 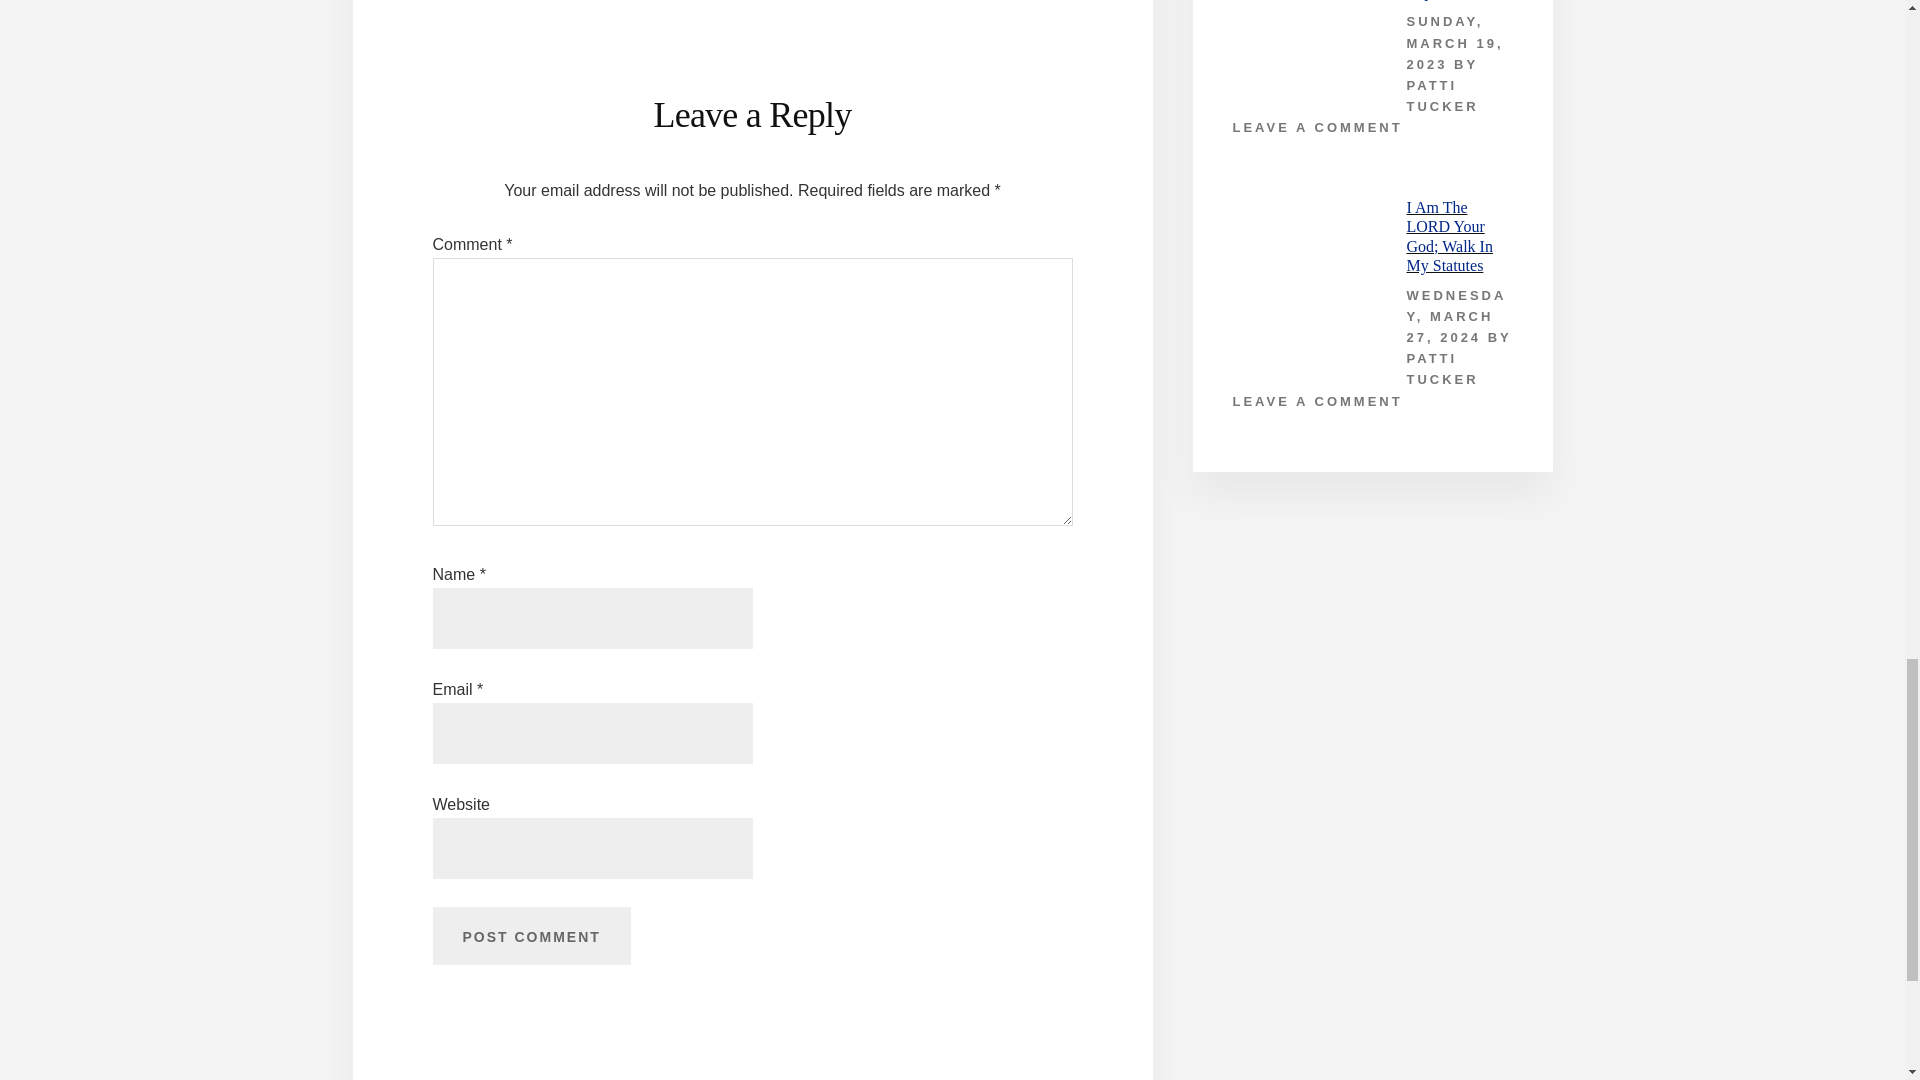 What do you see at coordinates (1316, 127) in the screenshot?
I see `LEAVE A COMMENT` at bounding box center [1316, 127].